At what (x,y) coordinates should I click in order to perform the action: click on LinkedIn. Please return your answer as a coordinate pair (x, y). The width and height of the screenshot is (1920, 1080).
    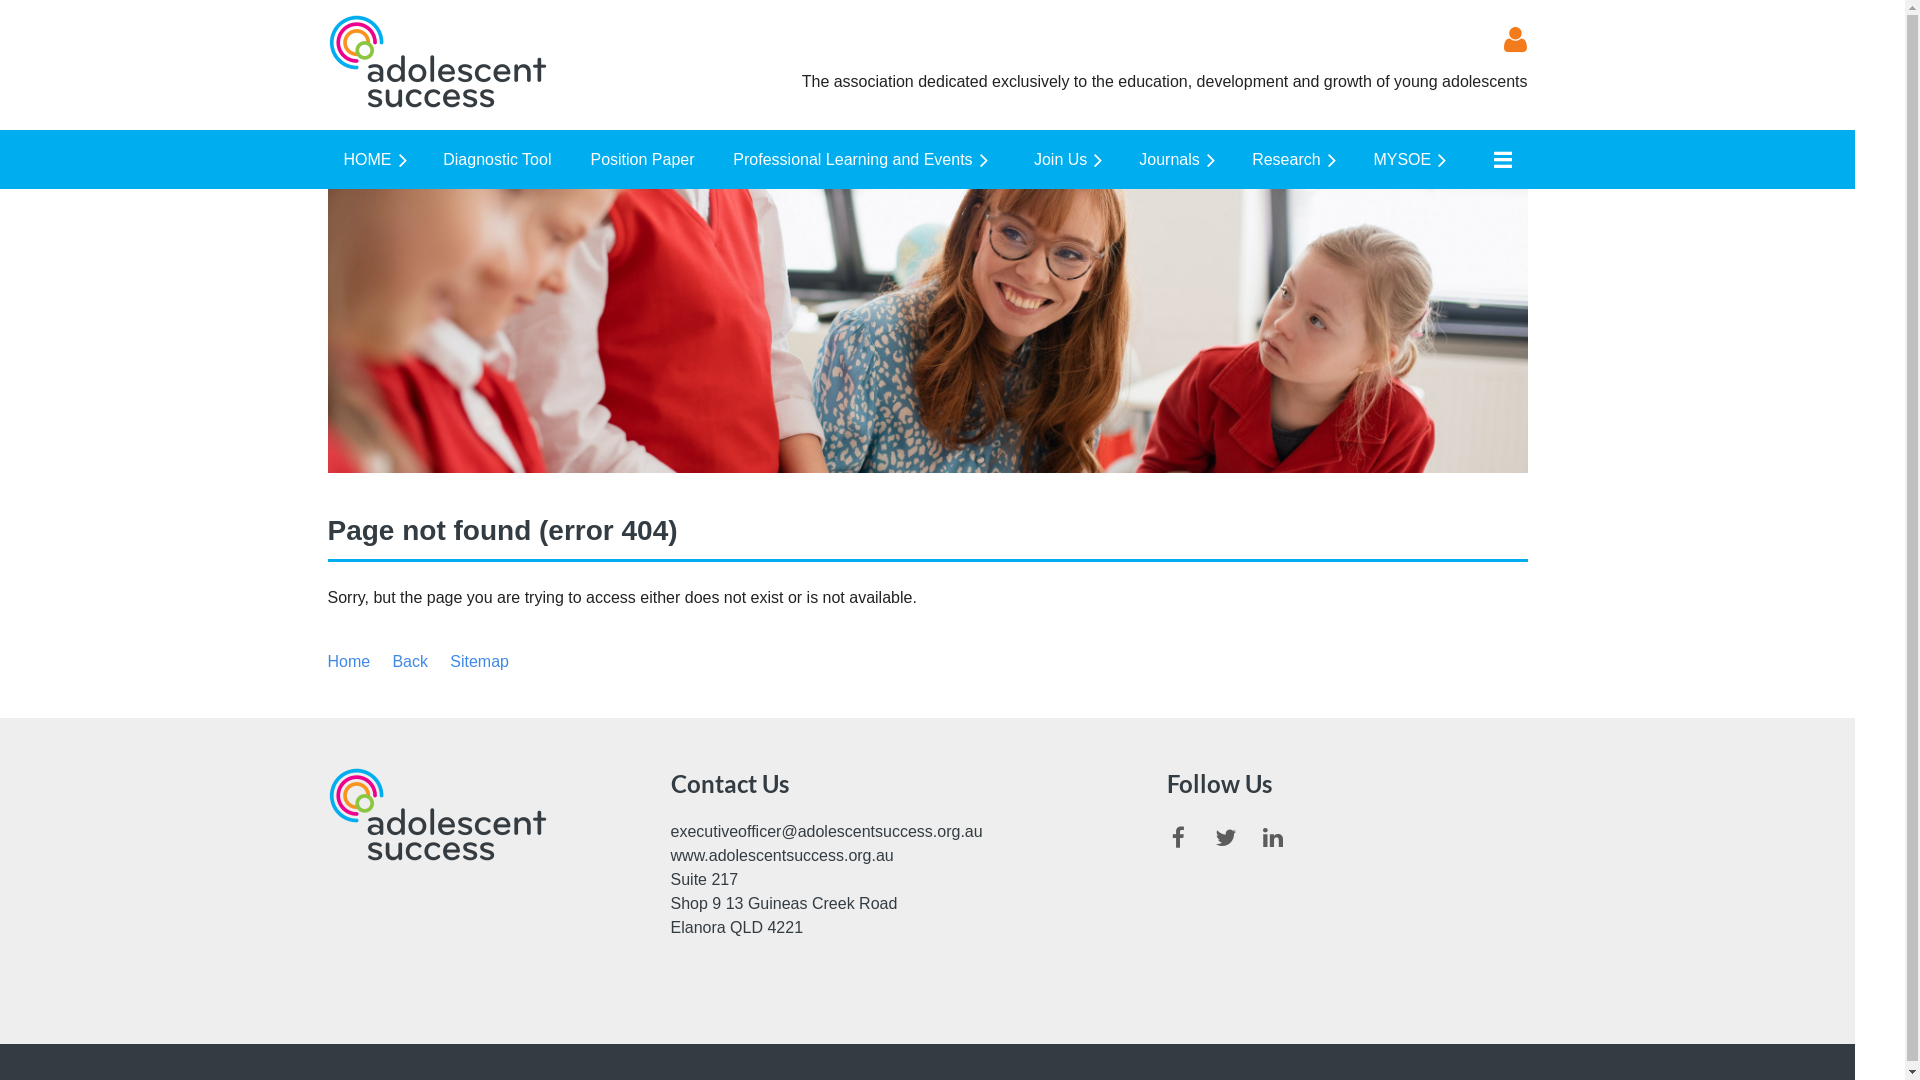
    Looking at the image, I should click on (1272, 838).